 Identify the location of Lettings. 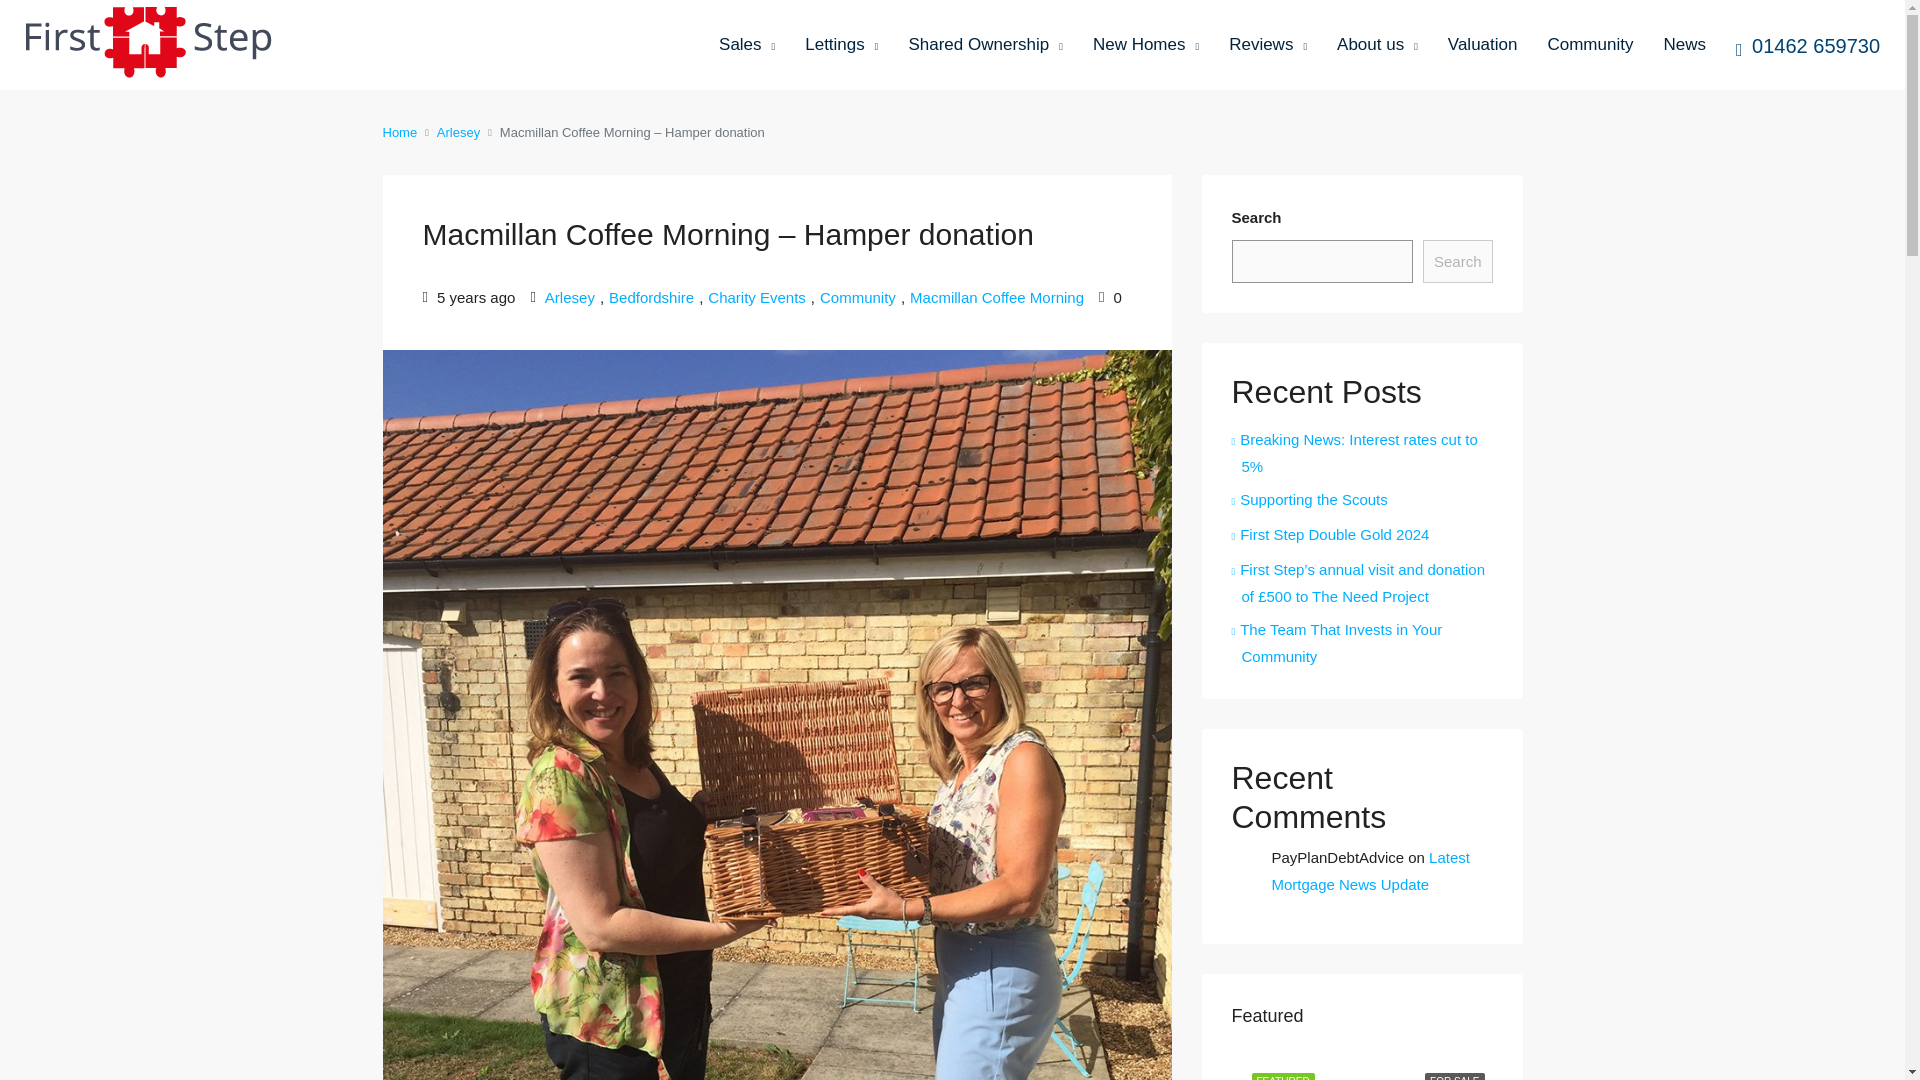
(840, 46).